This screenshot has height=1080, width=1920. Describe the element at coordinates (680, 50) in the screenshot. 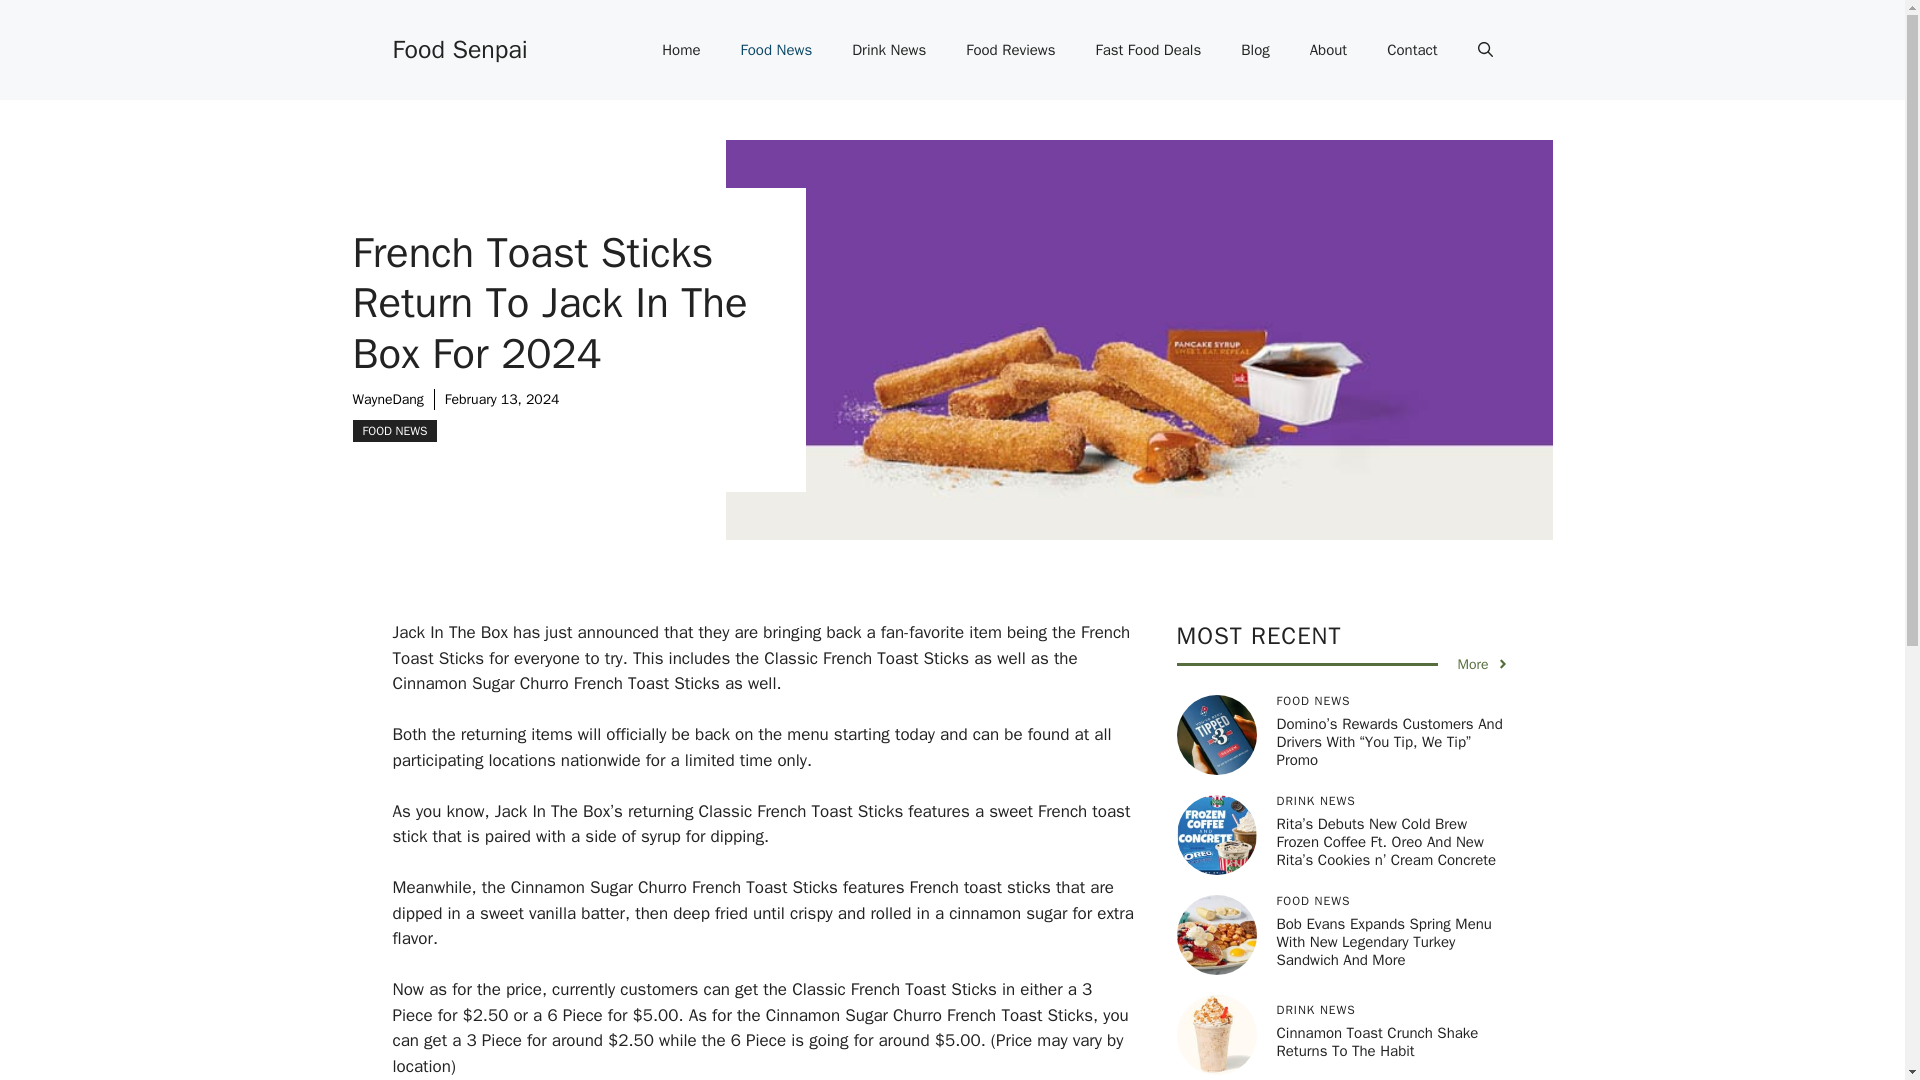

I see `Home` at that location.